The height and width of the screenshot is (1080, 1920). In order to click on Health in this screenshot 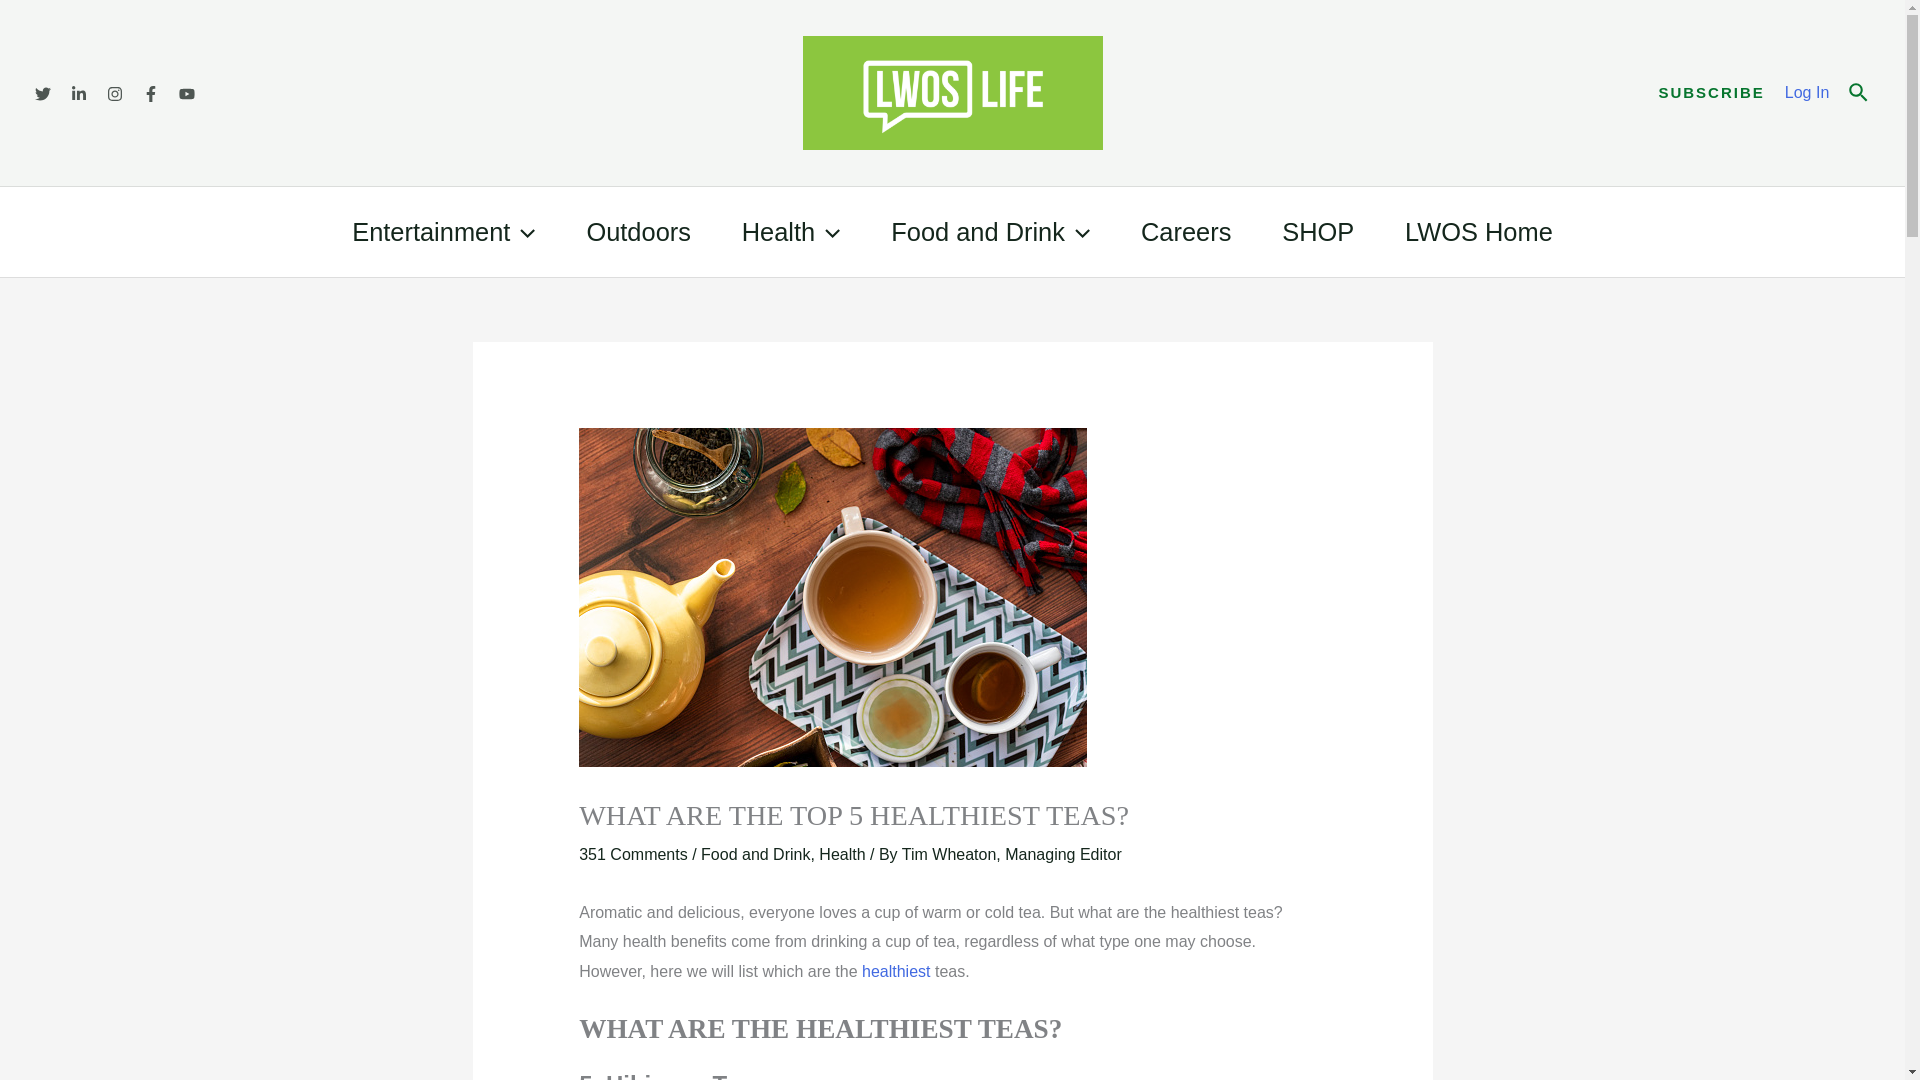, I will do `click(842, 854)`.